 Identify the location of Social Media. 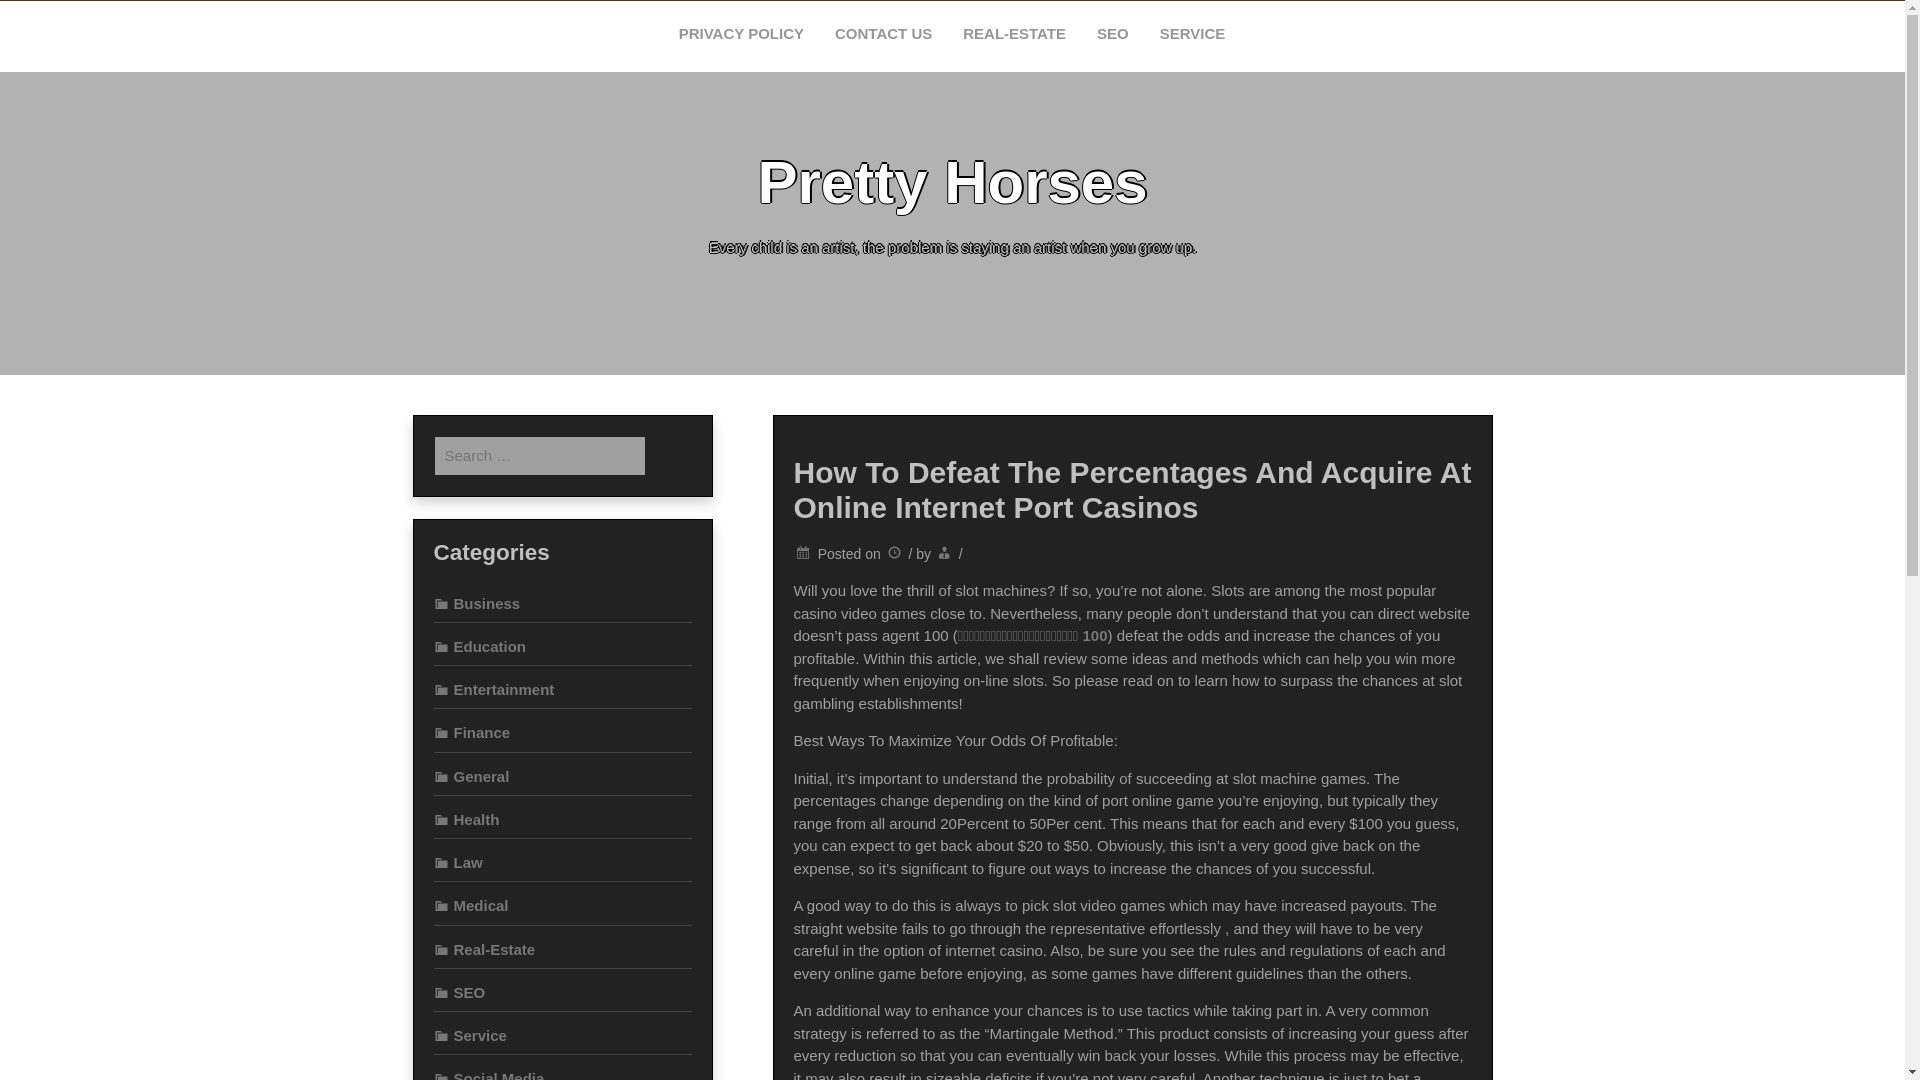
(489, 1075).